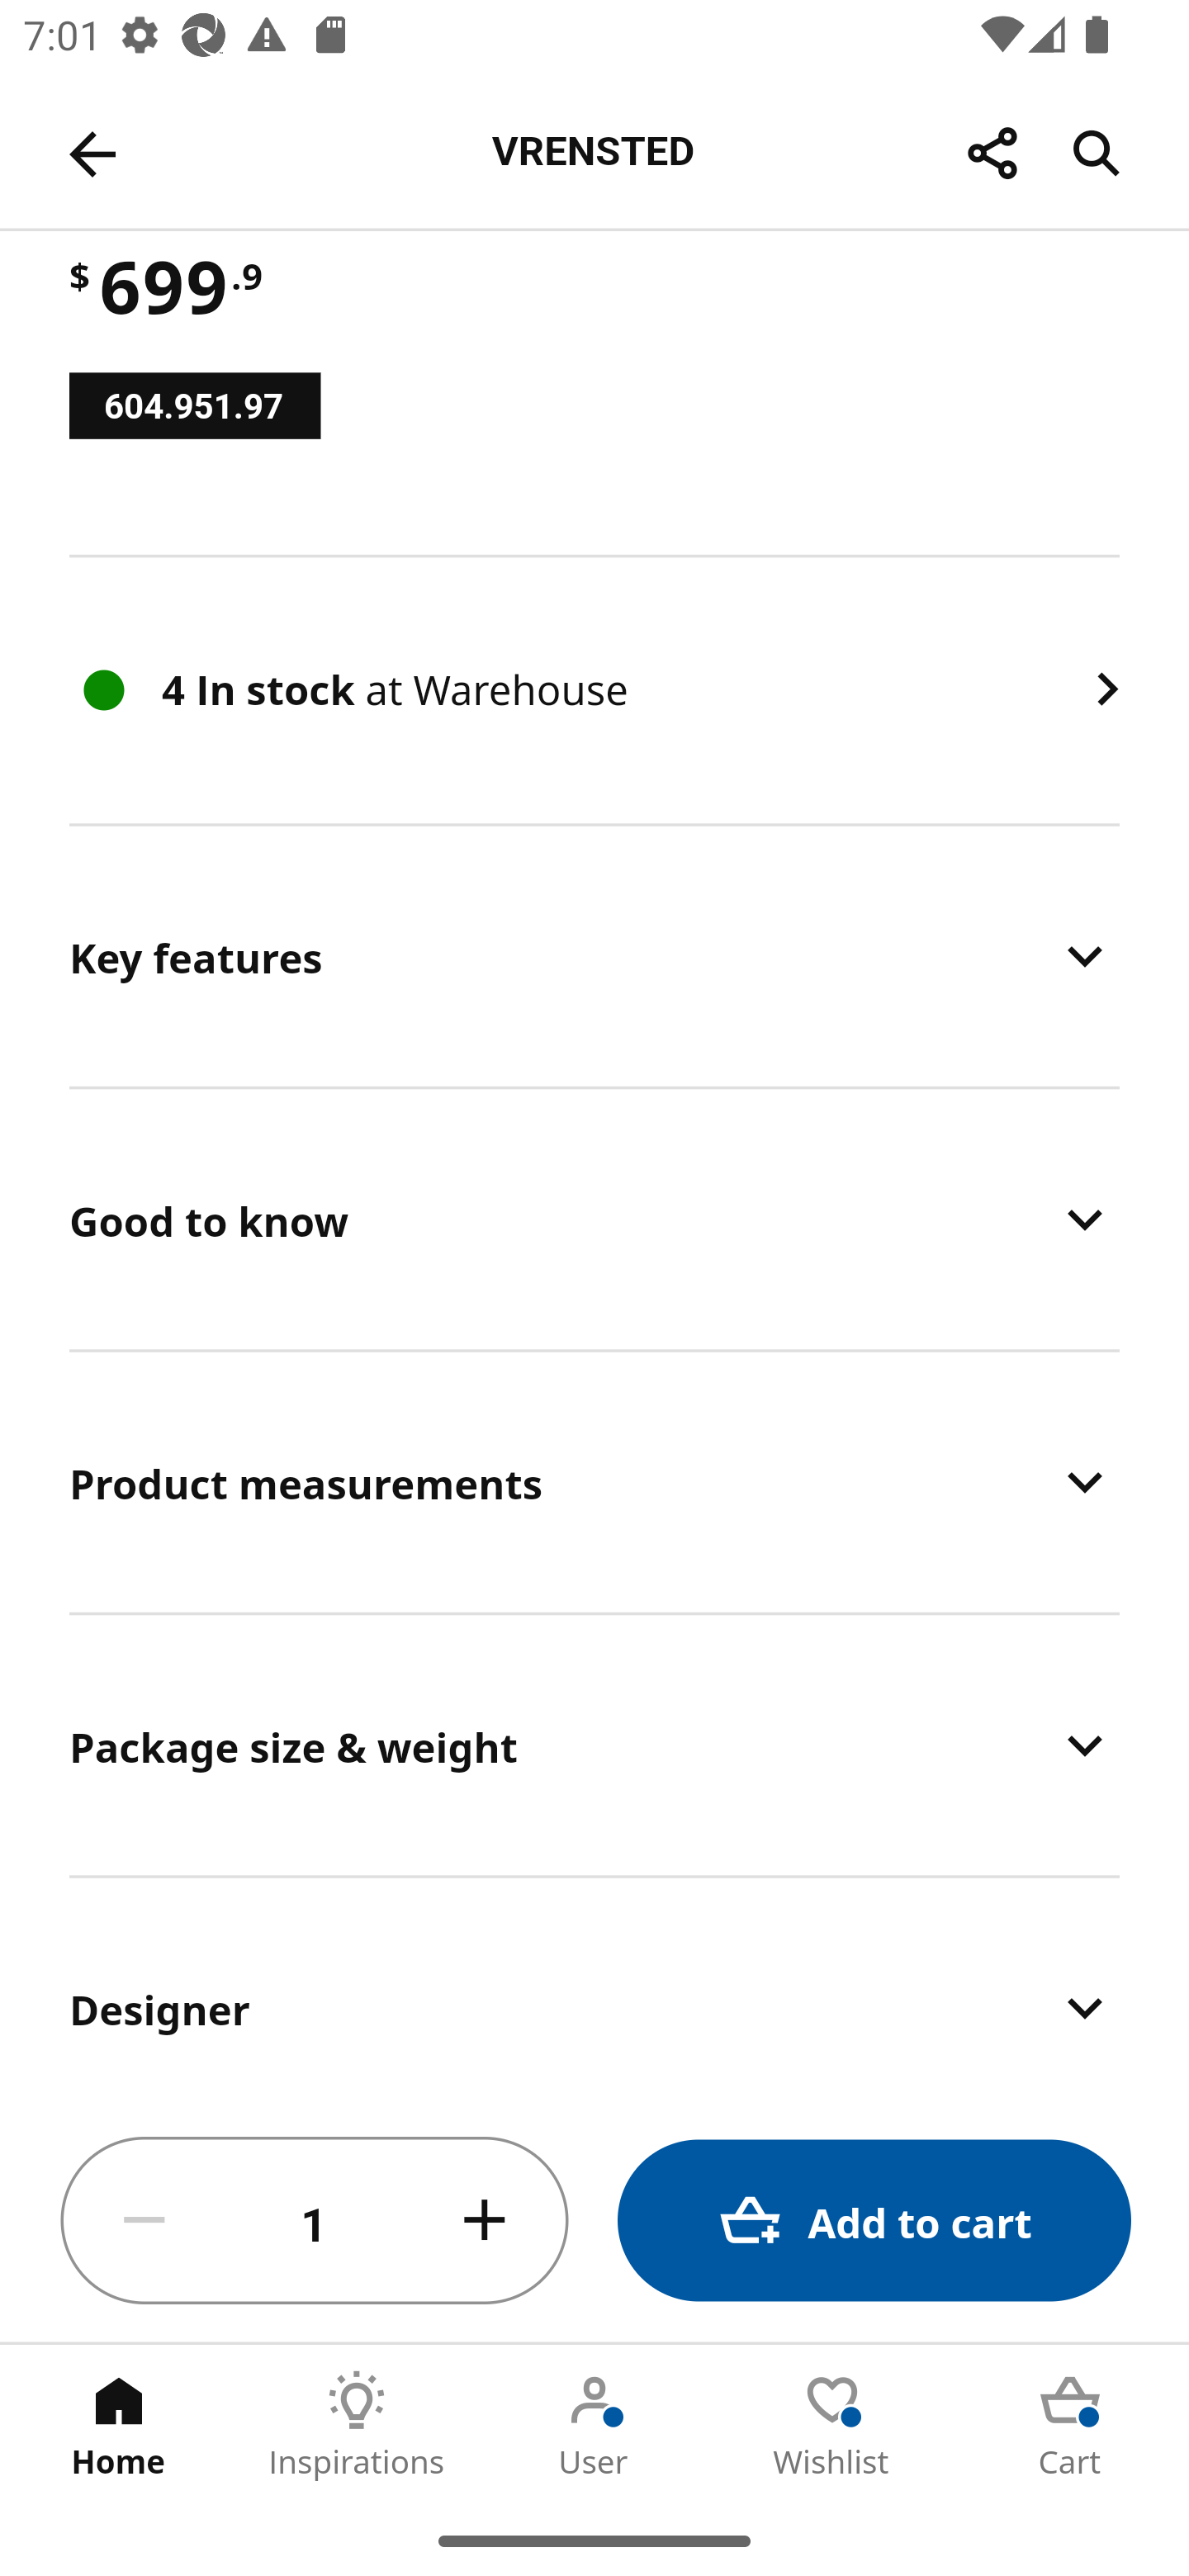 Image resolution: width=1189 pixels, height=2576 pixels. What do you see at coordinates (594, 1745) in the screenshot?
I see `Package size & weight` at bounding box center [594, 1745].